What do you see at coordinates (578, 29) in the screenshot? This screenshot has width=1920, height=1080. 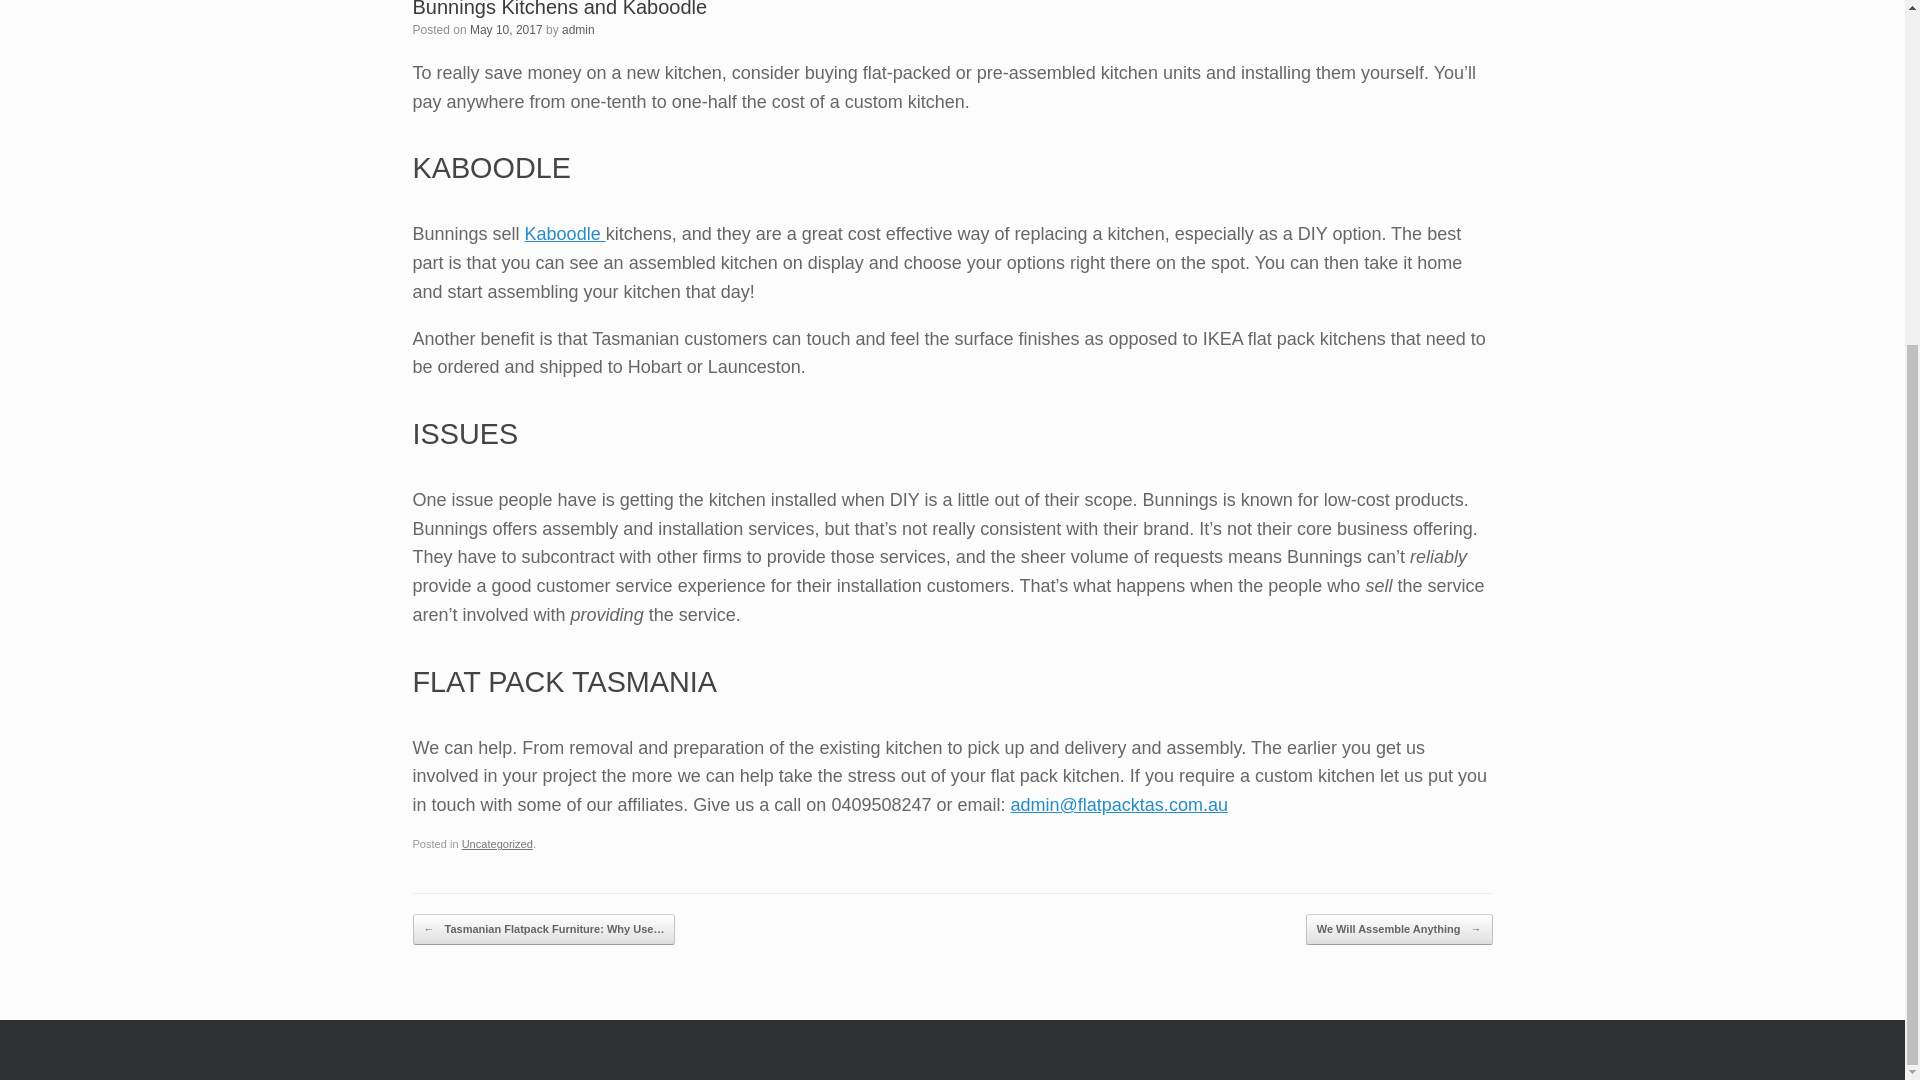 I see `View all posts by admin` at bounding box center [578, 29].